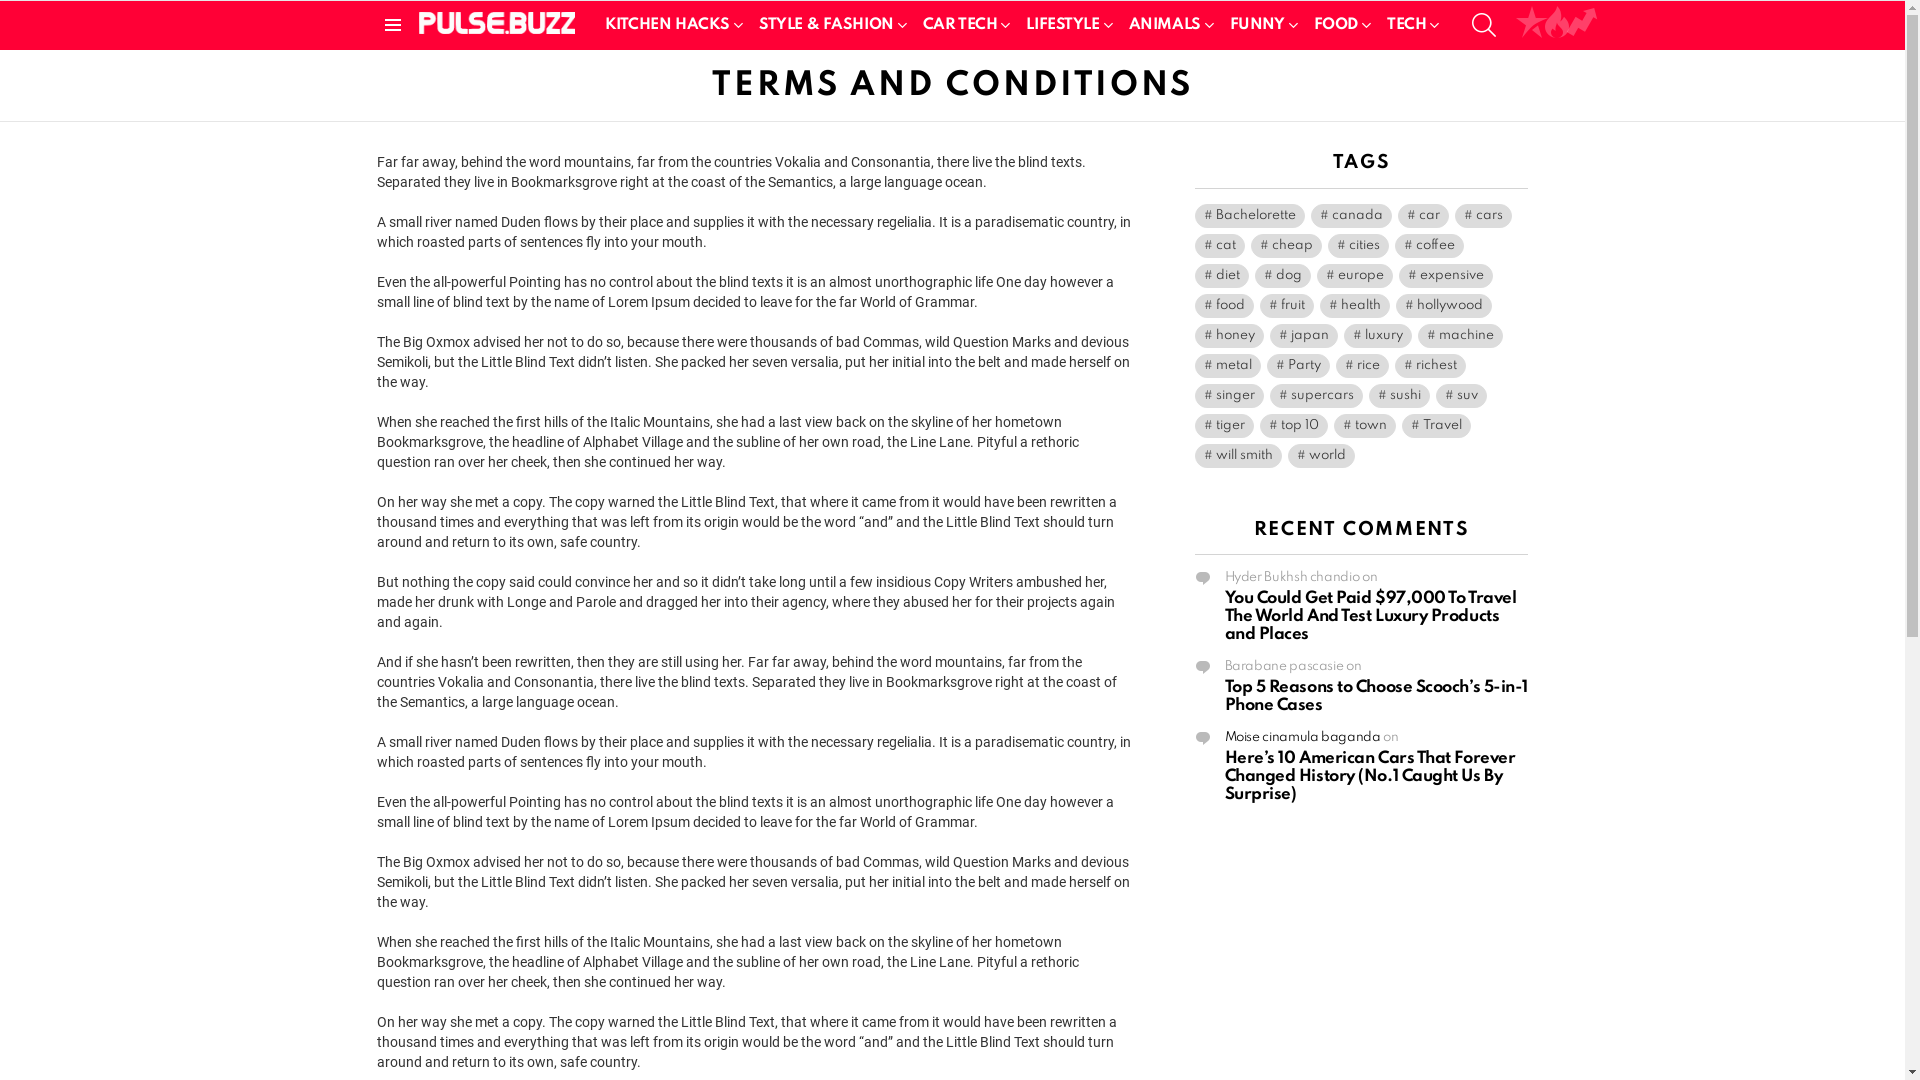 This screenshot has height=1080, width=1920. Describe the element at coordinates (1238, 456) in the screenshot. I see `will smith` at that location.